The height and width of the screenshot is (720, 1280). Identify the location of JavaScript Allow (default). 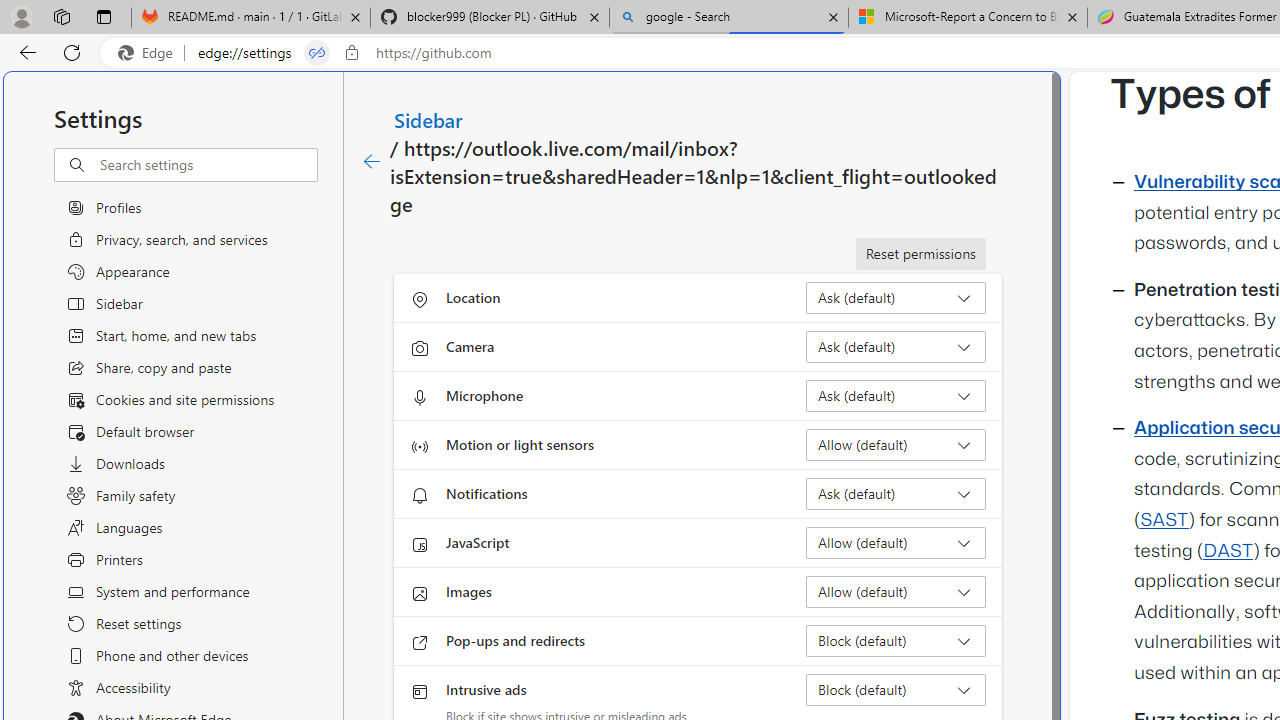
(896, 542).